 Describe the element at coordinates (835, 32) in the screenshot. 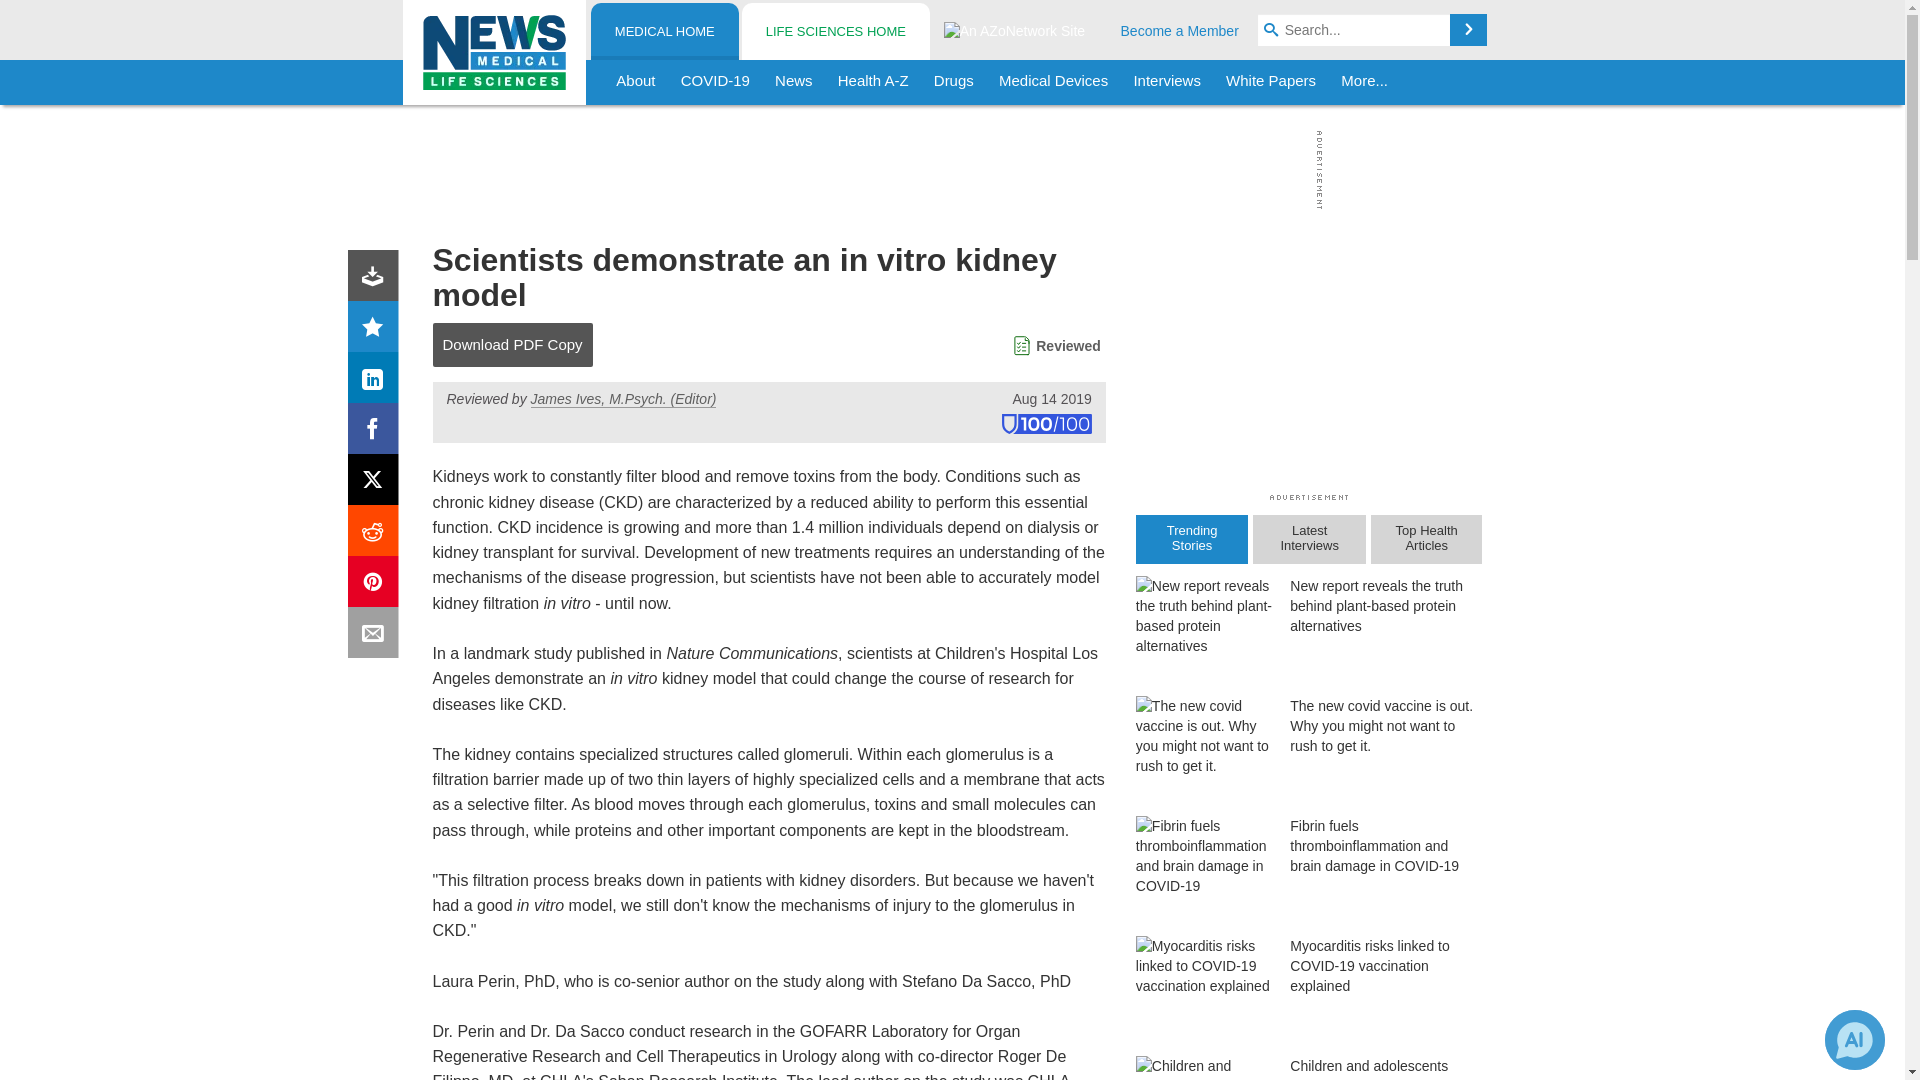

I see `LIFE SCIENCES HOME` at that location.